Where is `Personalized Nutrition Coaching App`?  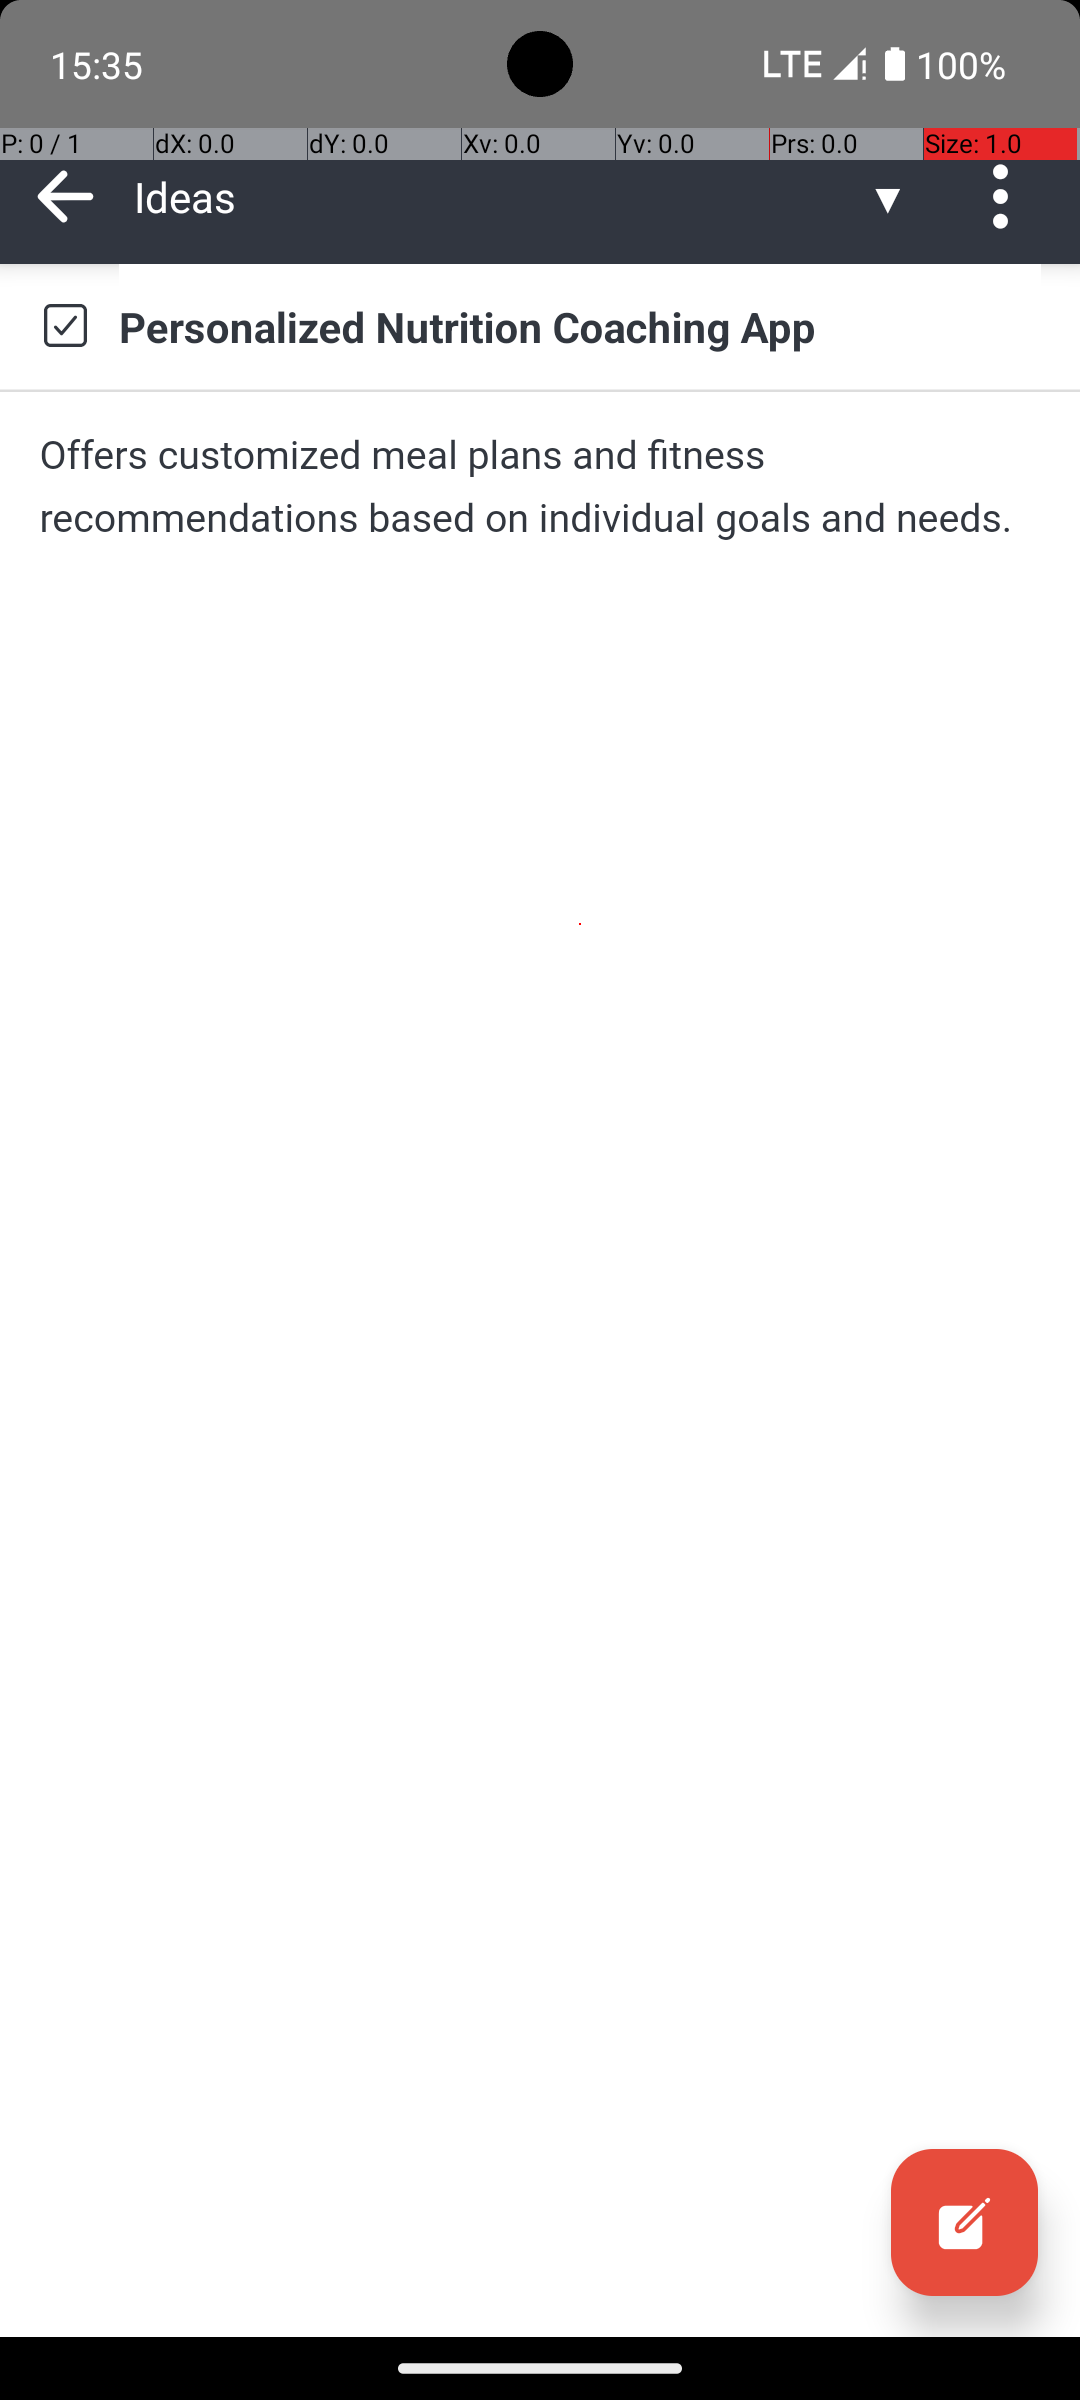
Personalized Nutrition Coaching App is located at coordinates (580, 326).